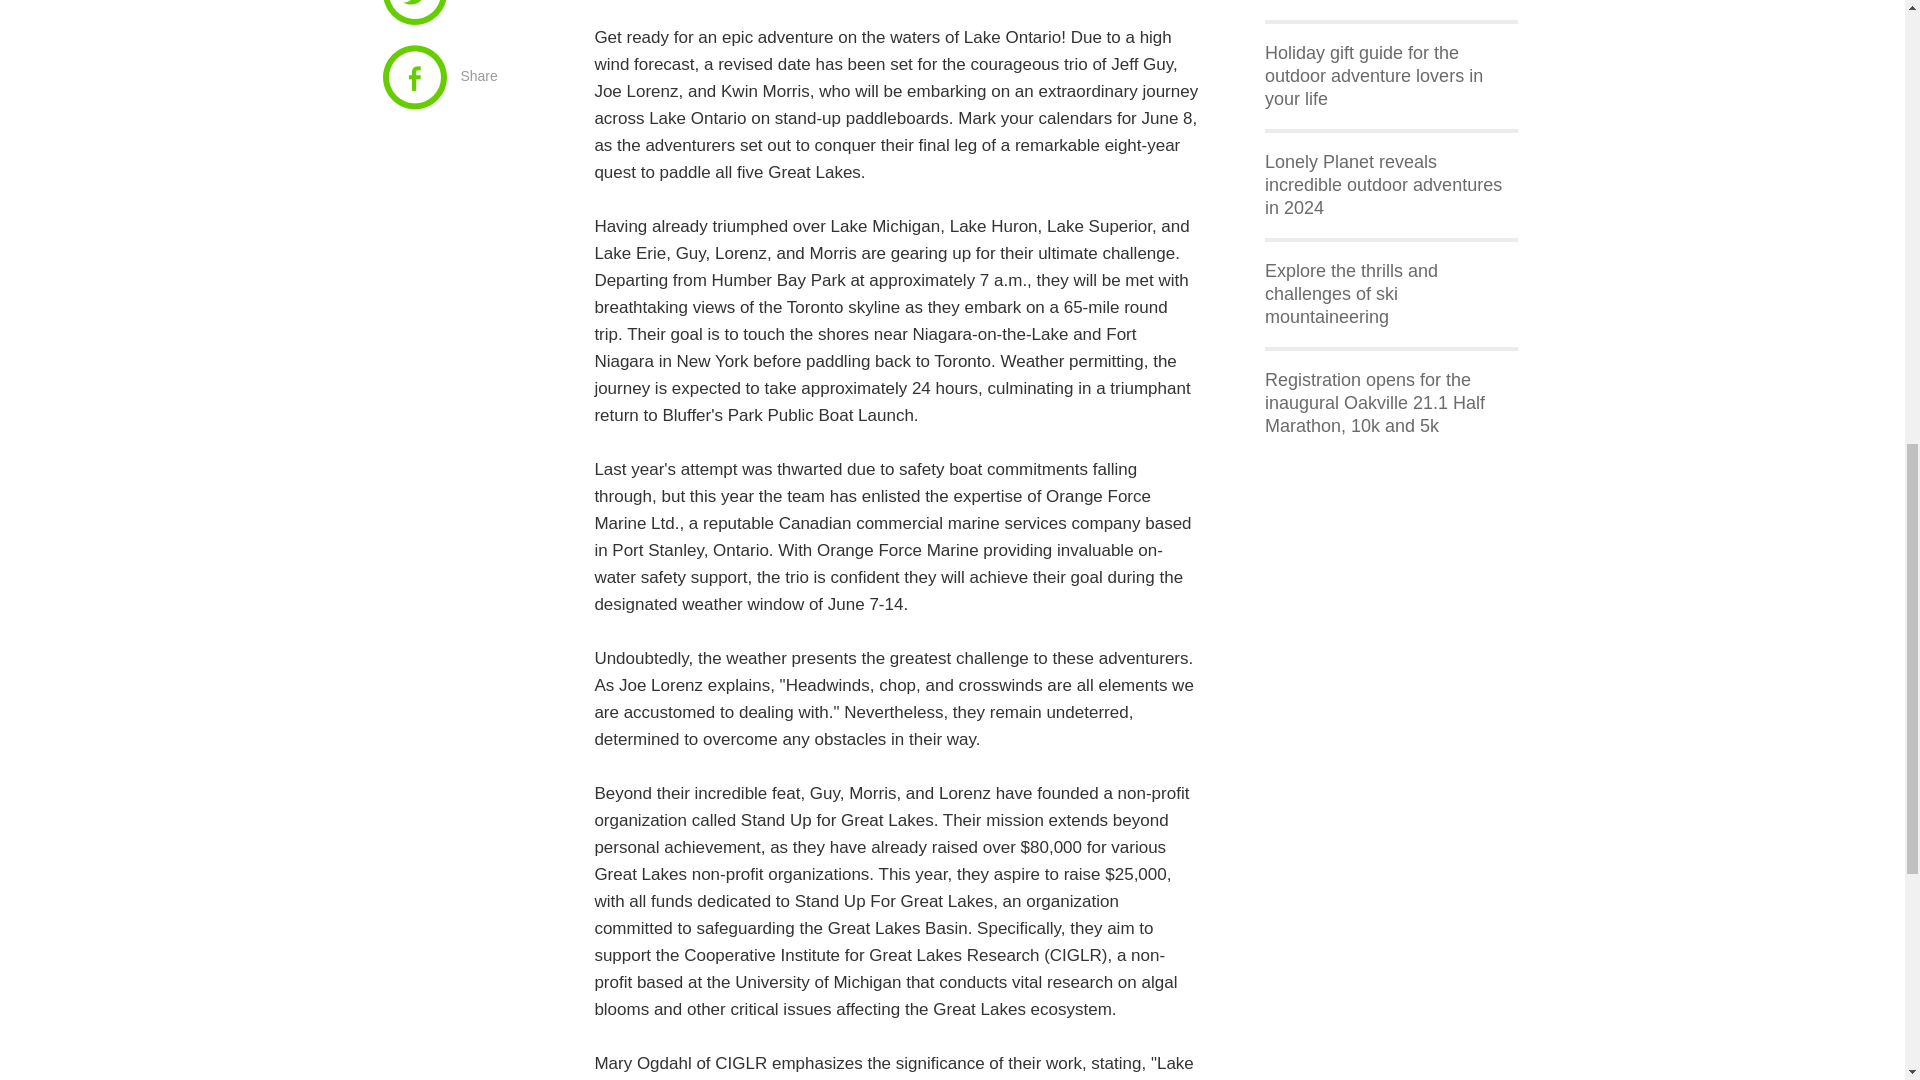  Describe the element at coordinates (1383, 185) in the screenshot. I see `Lonely Planet reveals incredible outdoor adventures in 2024` at that location.